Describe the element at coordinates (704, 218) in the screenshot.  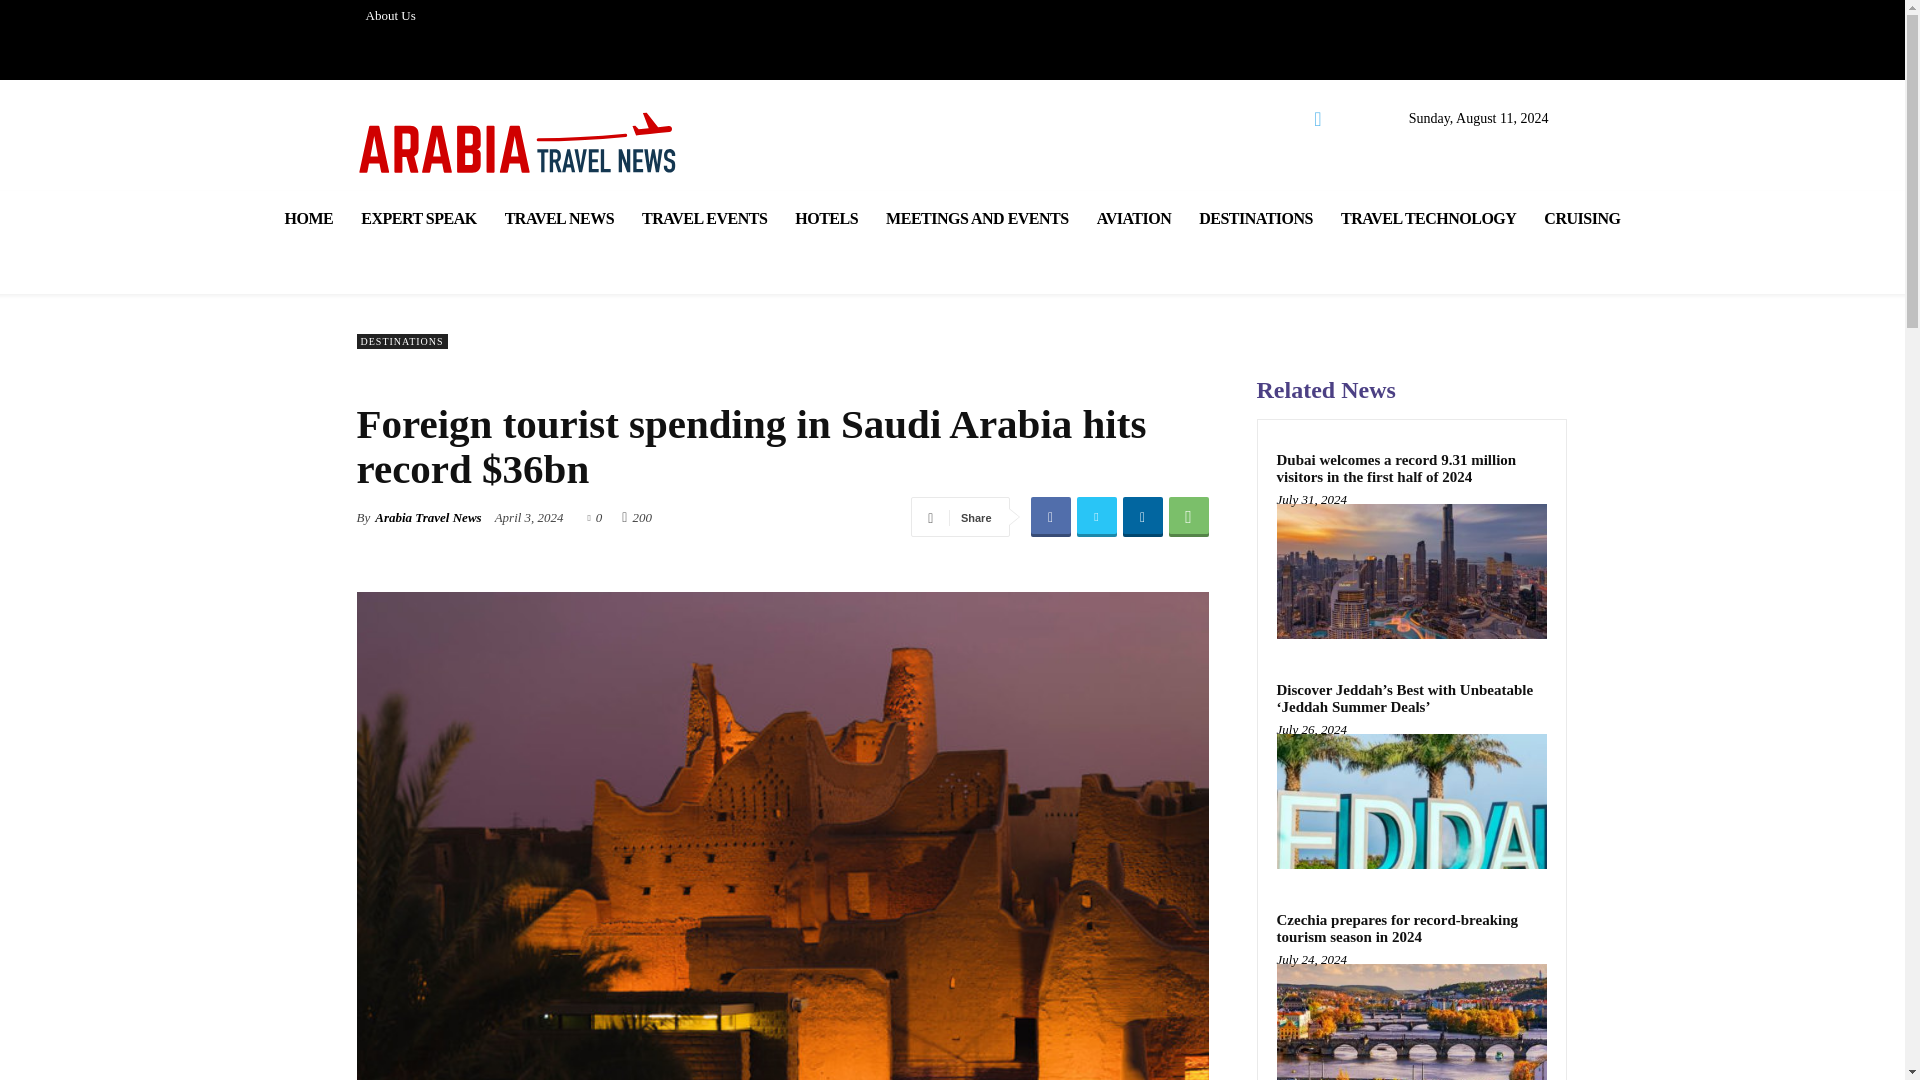
I see `TRAVEL EVENTS` at that location.